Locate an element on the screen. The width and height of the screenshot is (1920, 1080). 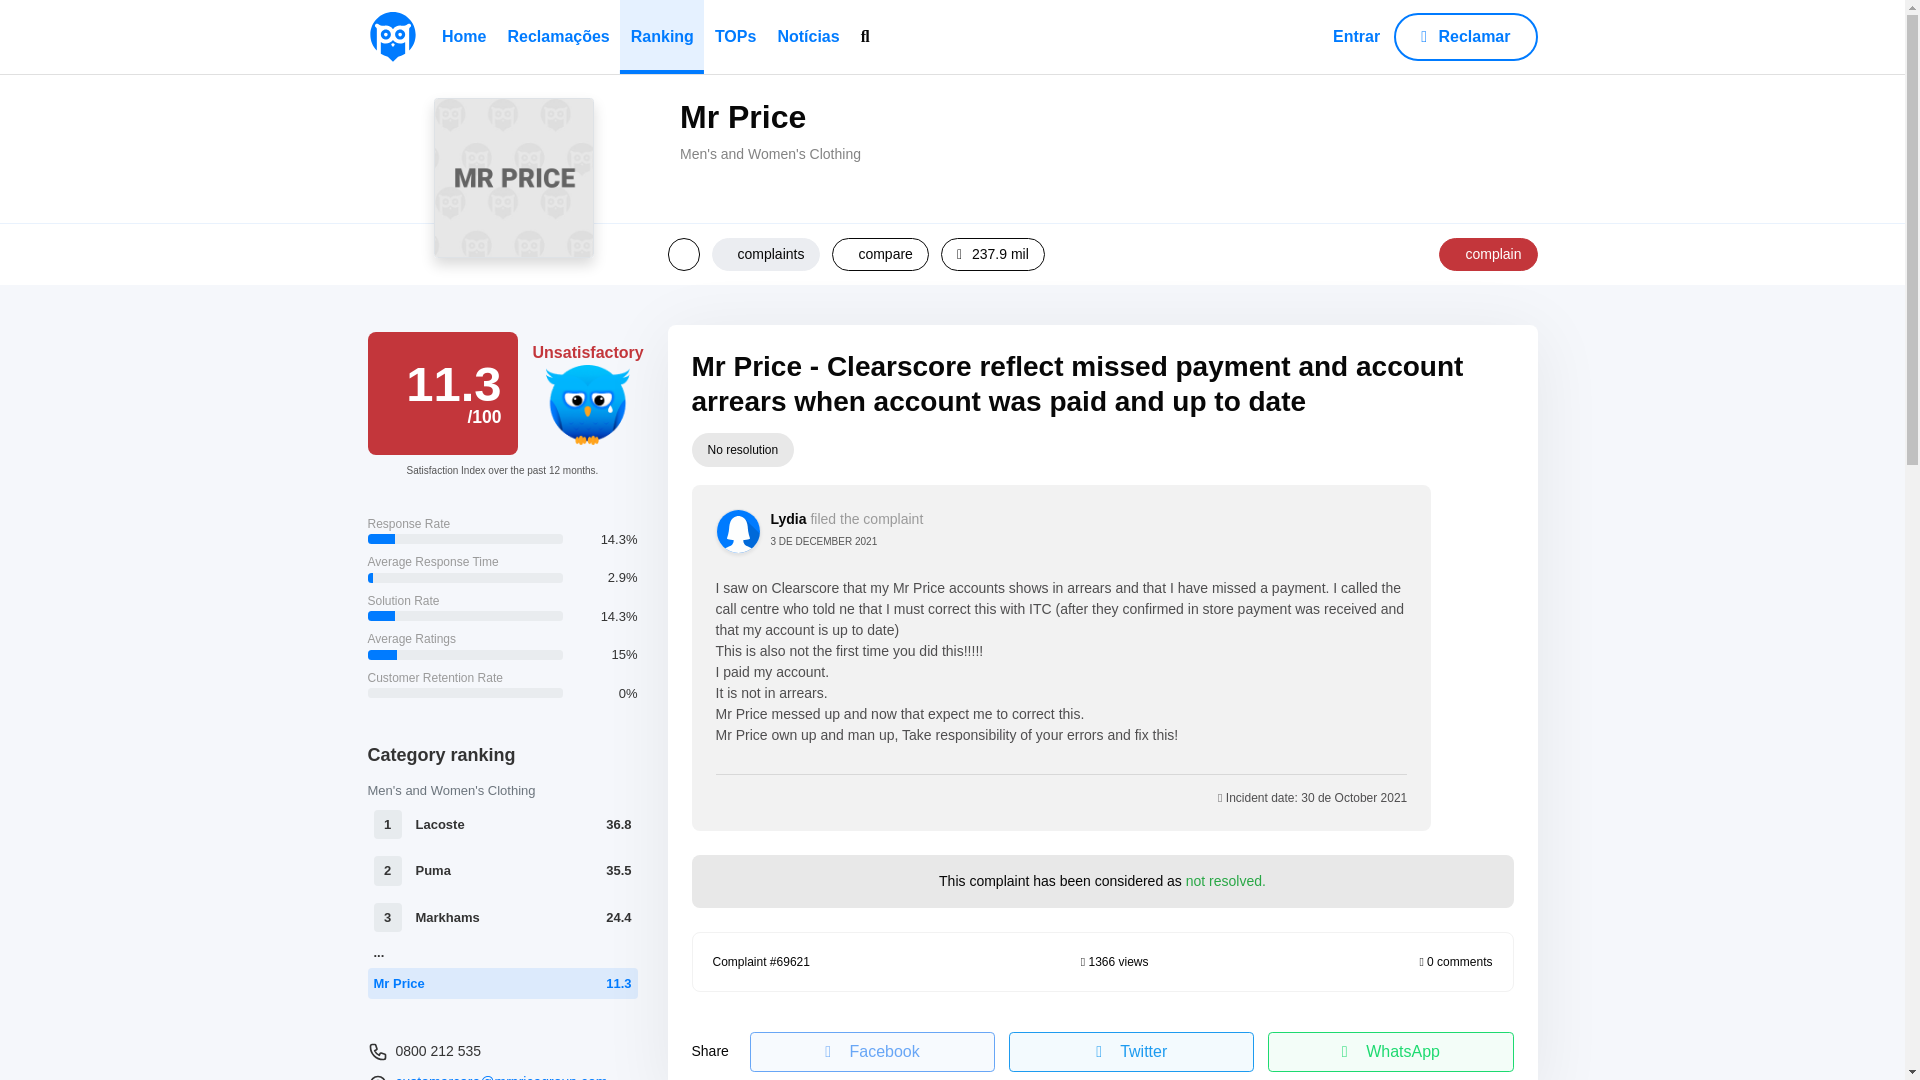
Entrar is located at coordinates (1356, 37).